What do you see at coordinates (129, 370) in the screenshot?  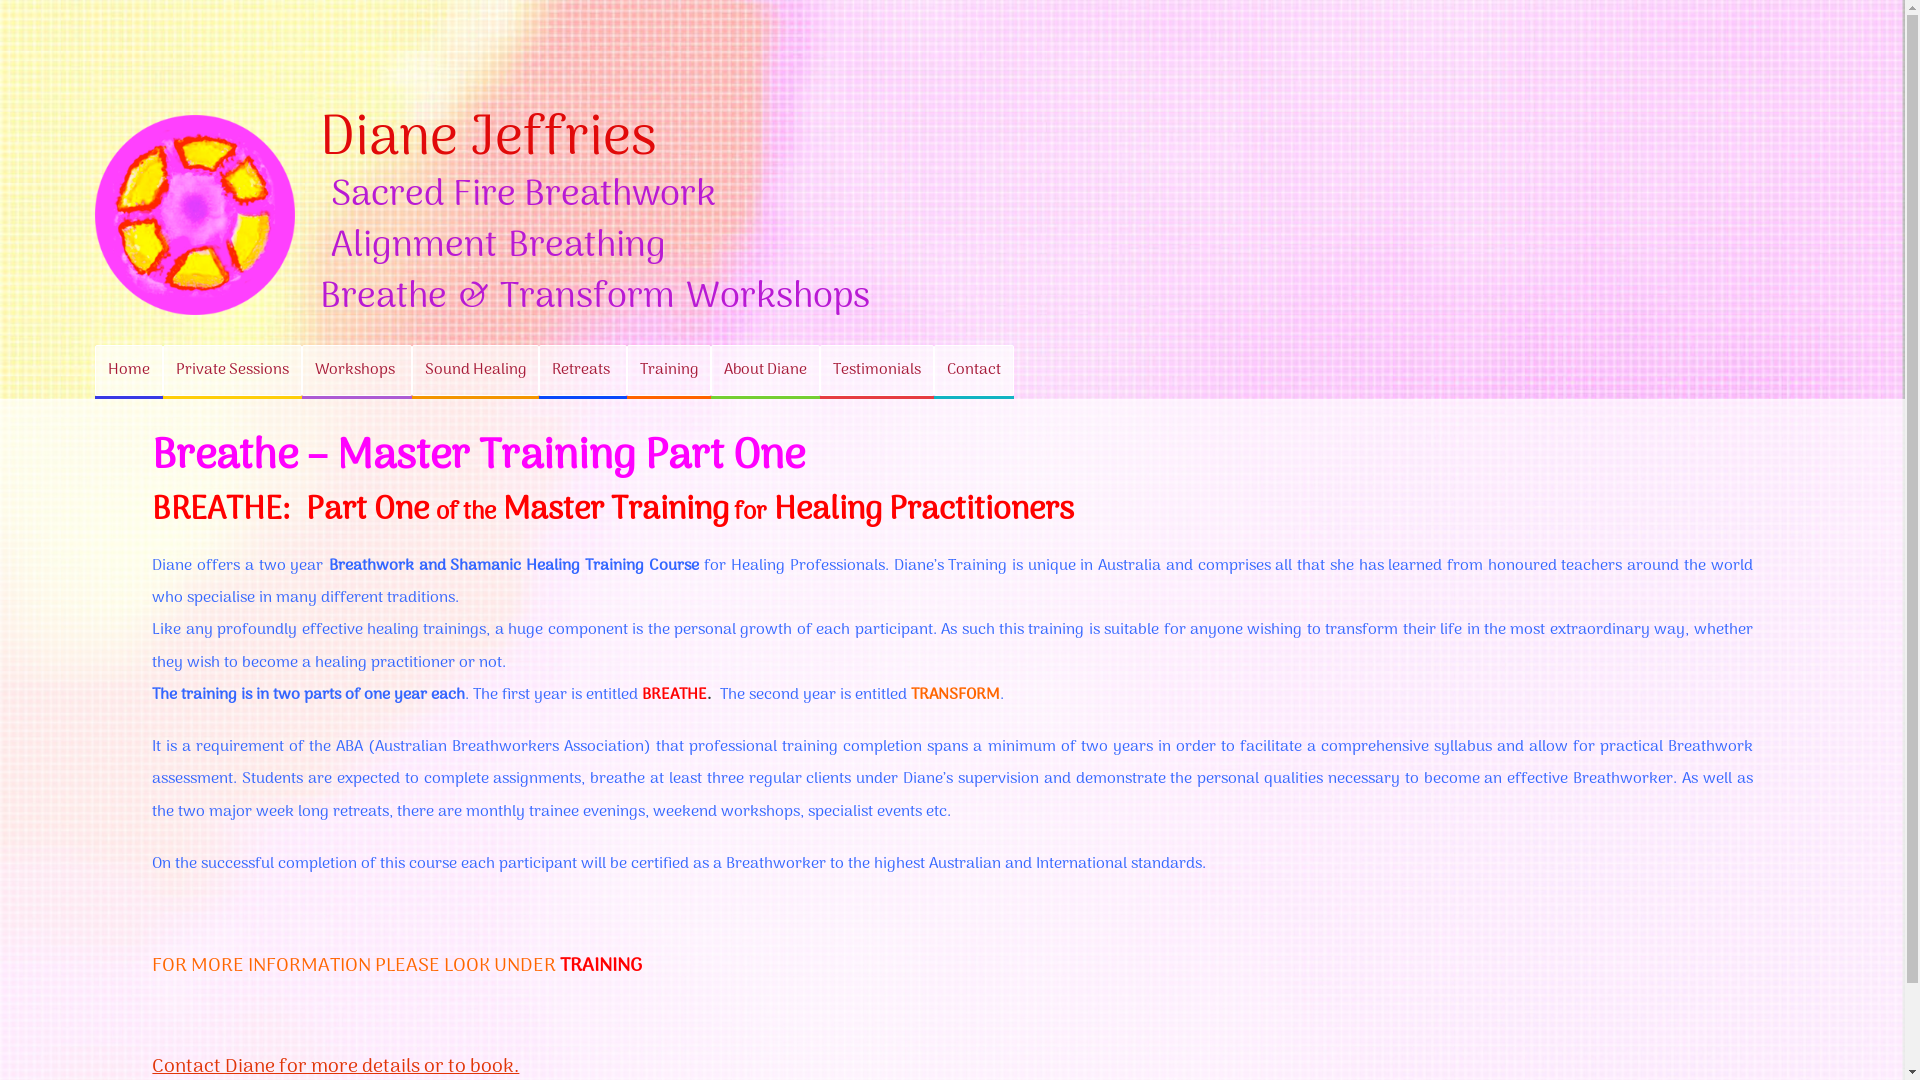 I see `Home` at bounding box center [129, 370].